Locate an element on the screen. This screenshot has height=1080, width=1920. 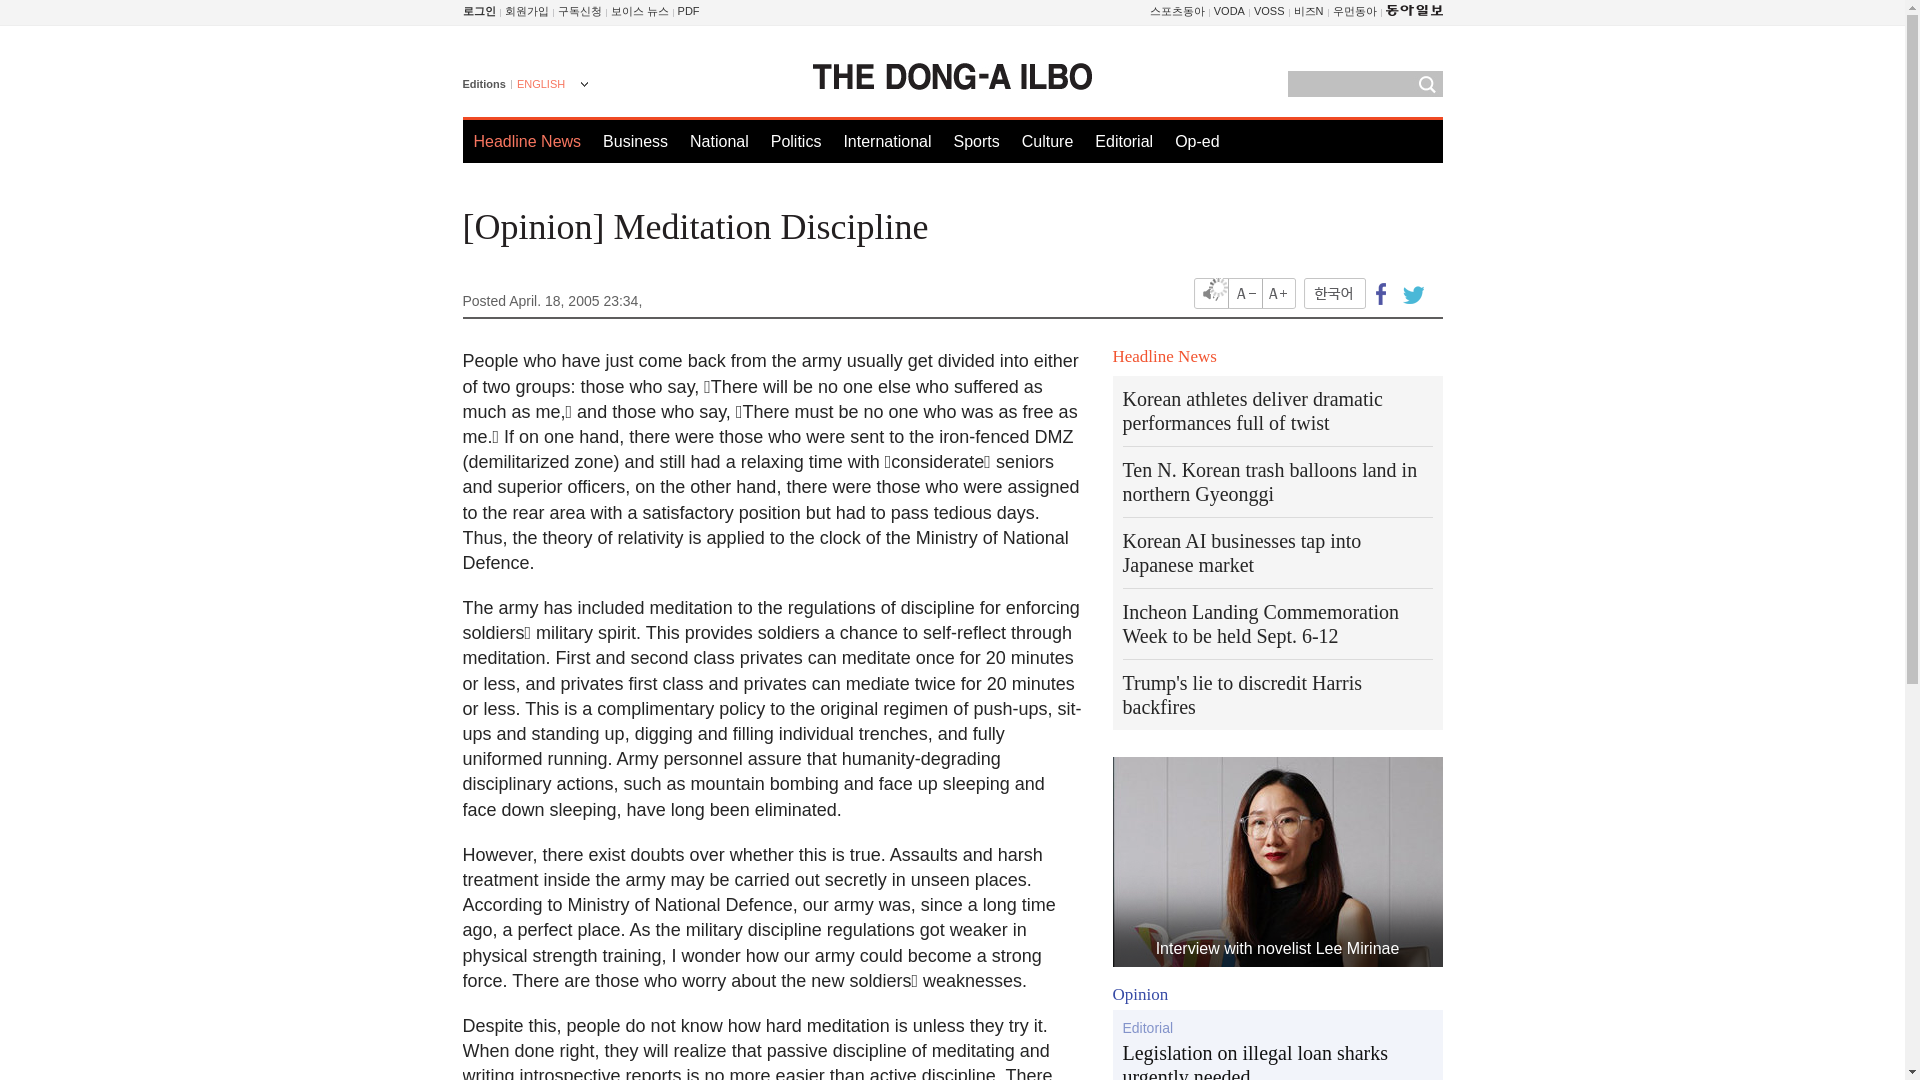
VODA is located at coordinates (1228, 11).